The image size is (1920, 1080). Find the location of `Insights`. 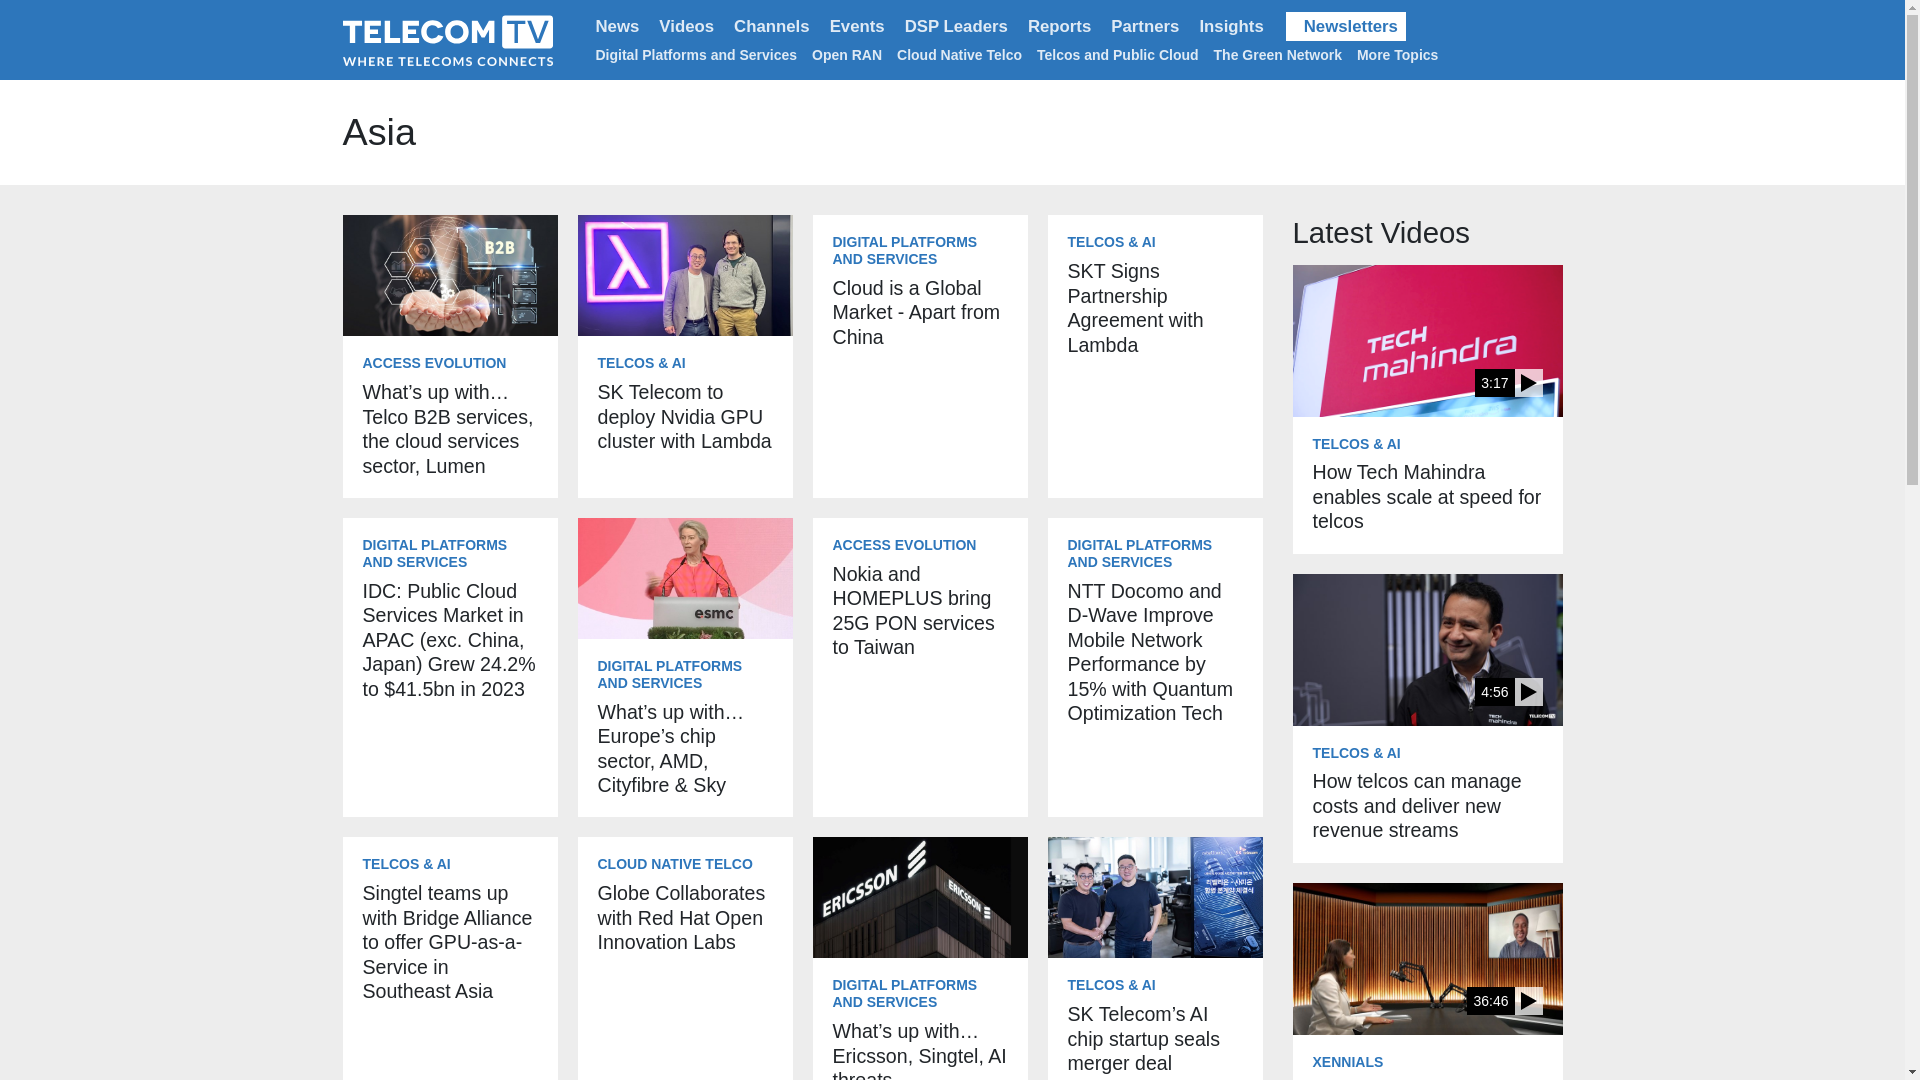

Insights is located at coordinates (1230, 26).